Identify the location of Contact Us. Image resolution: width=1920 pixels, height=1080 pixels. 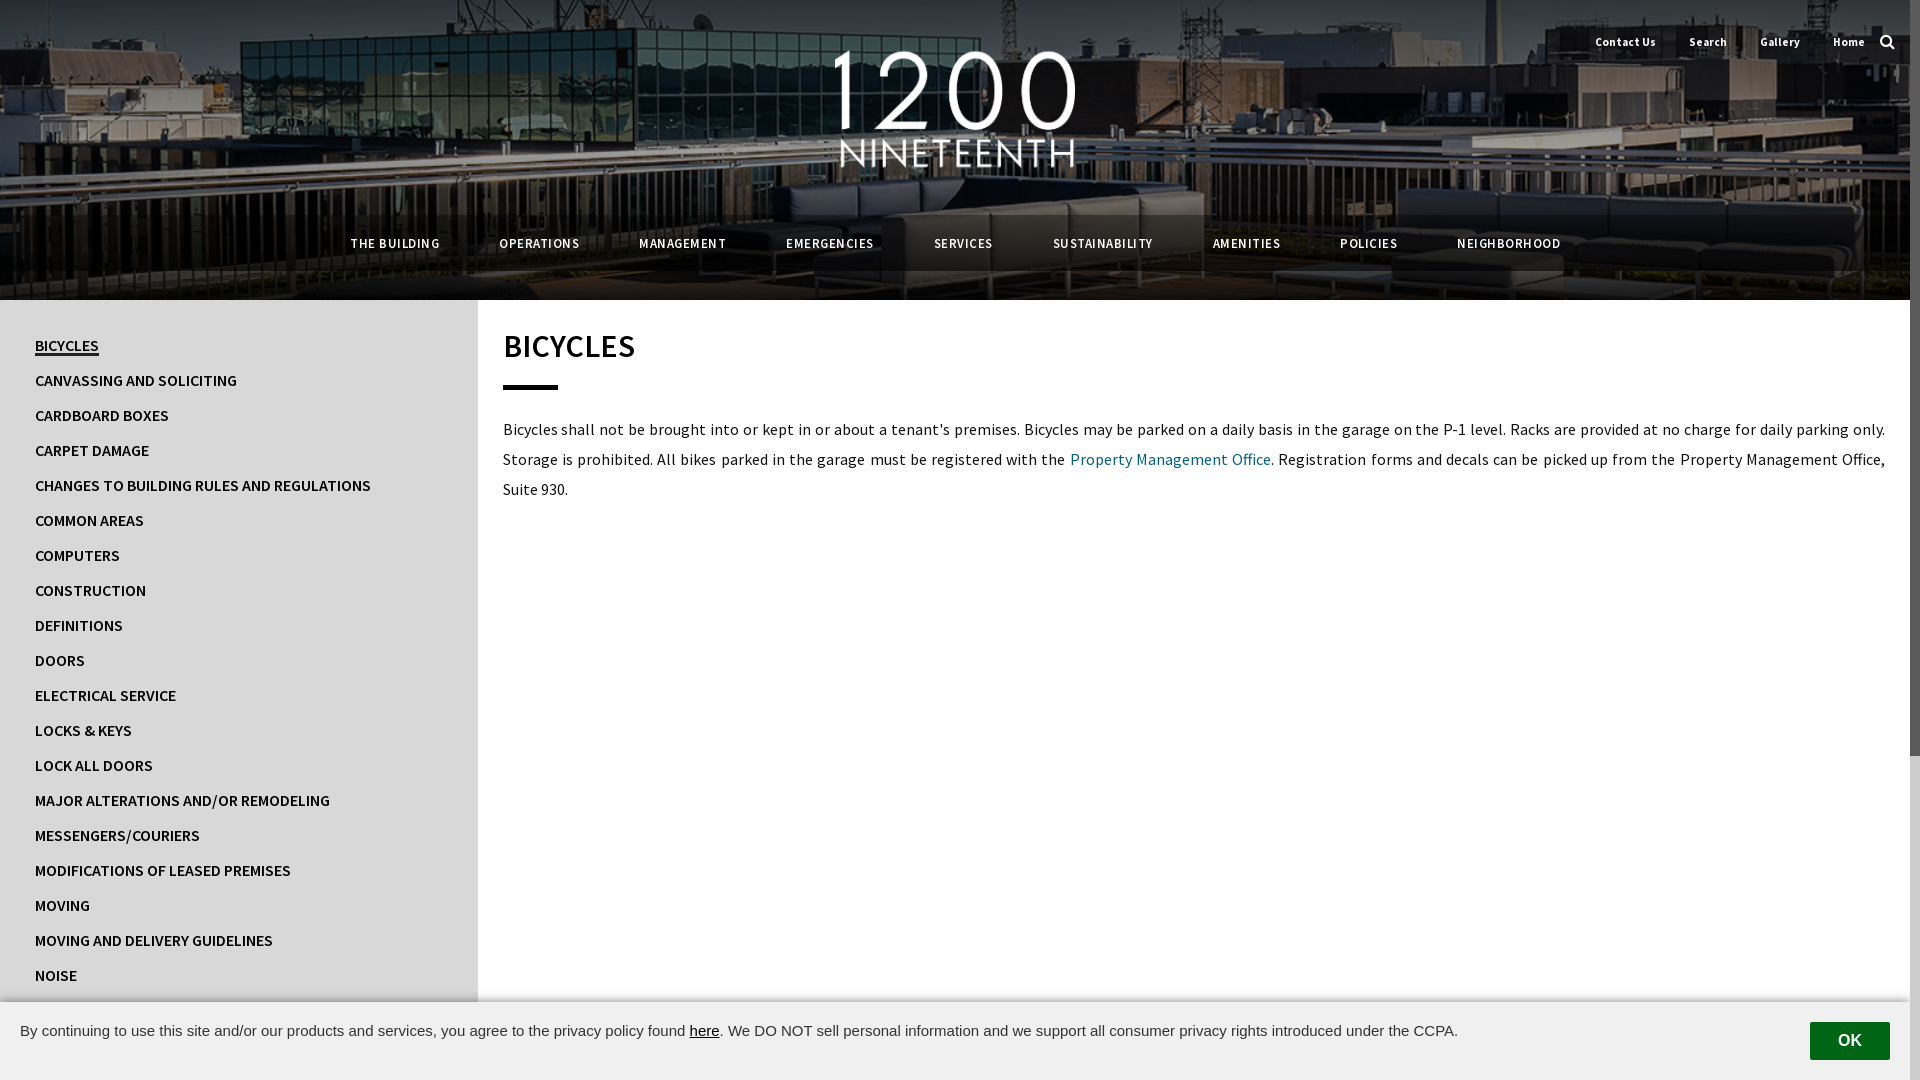
(1626, 42).